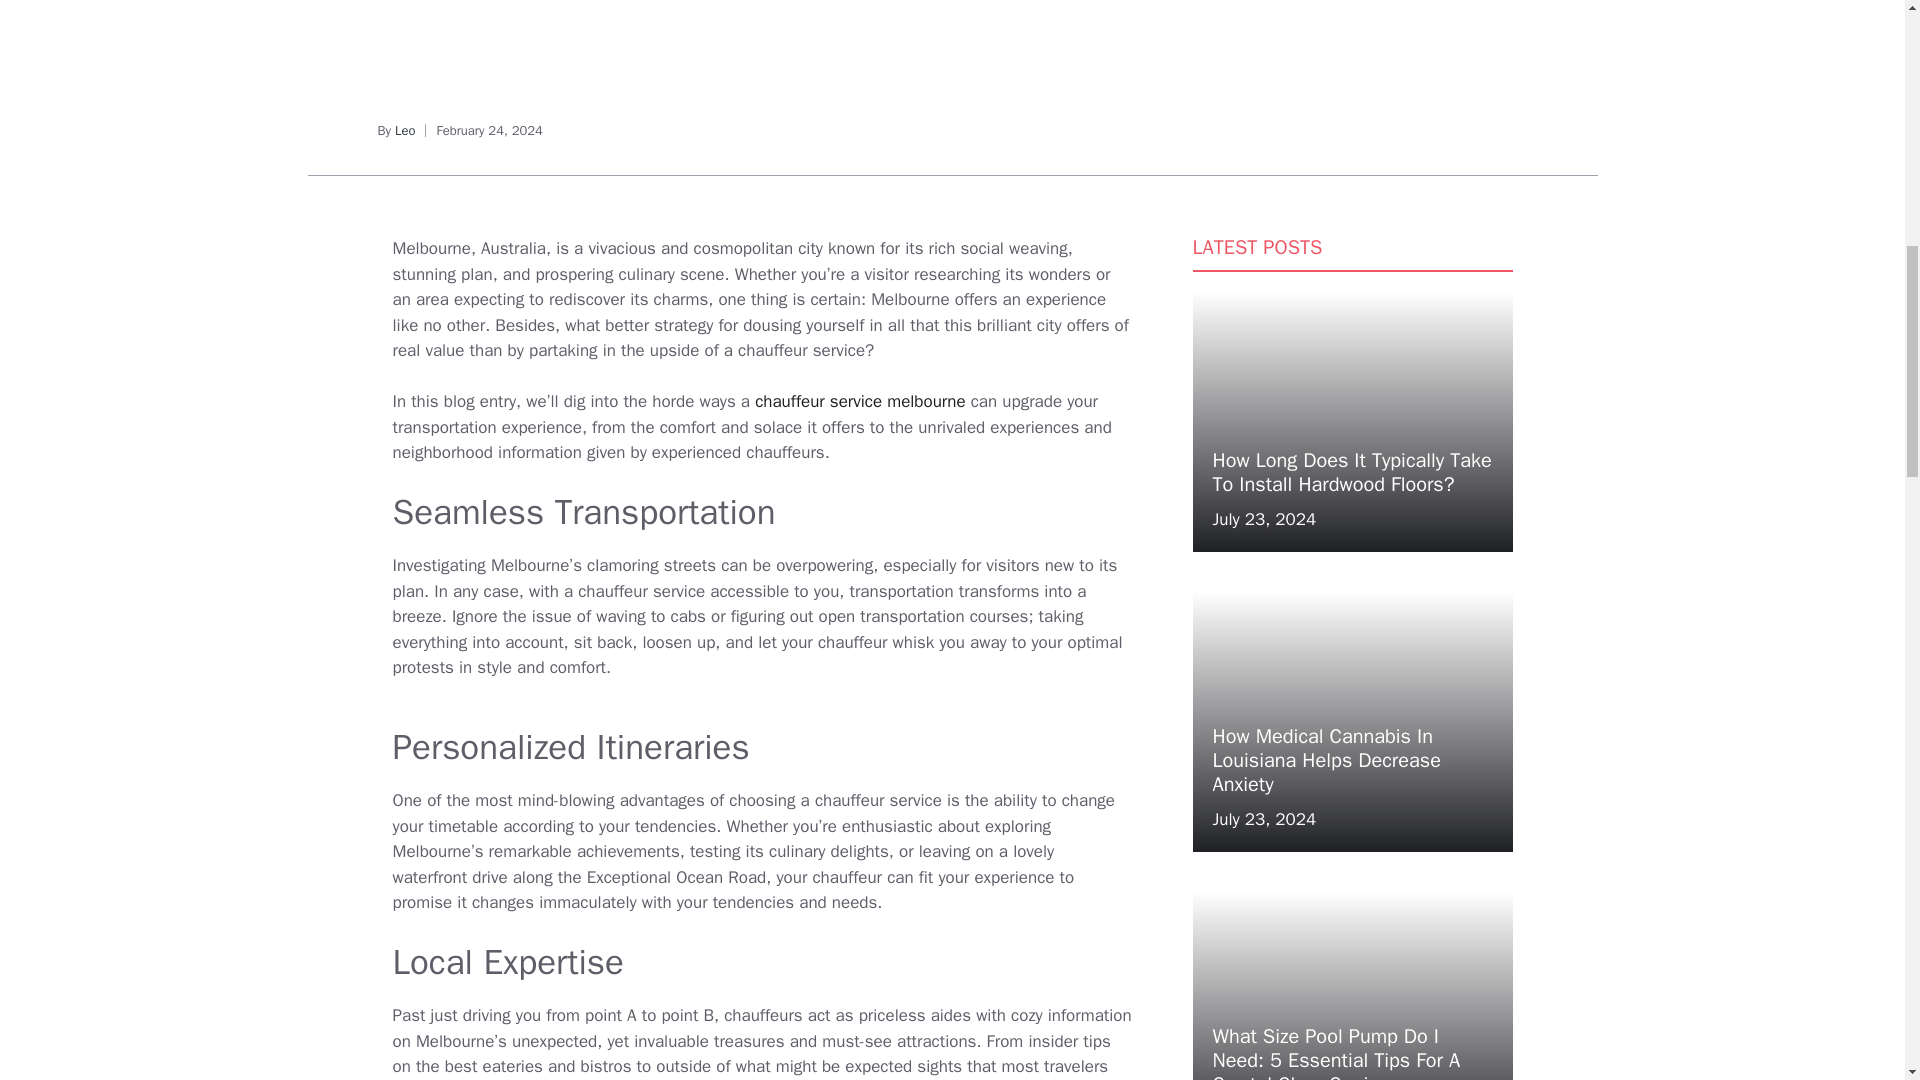 The image size is (1920, 1080). What do you see at coordinates (1326, 760) in the screenshot?
I see `How Medical Cannabis In Louisiana Helps Decrease Anxiety` at bounding box center [1326, 760].